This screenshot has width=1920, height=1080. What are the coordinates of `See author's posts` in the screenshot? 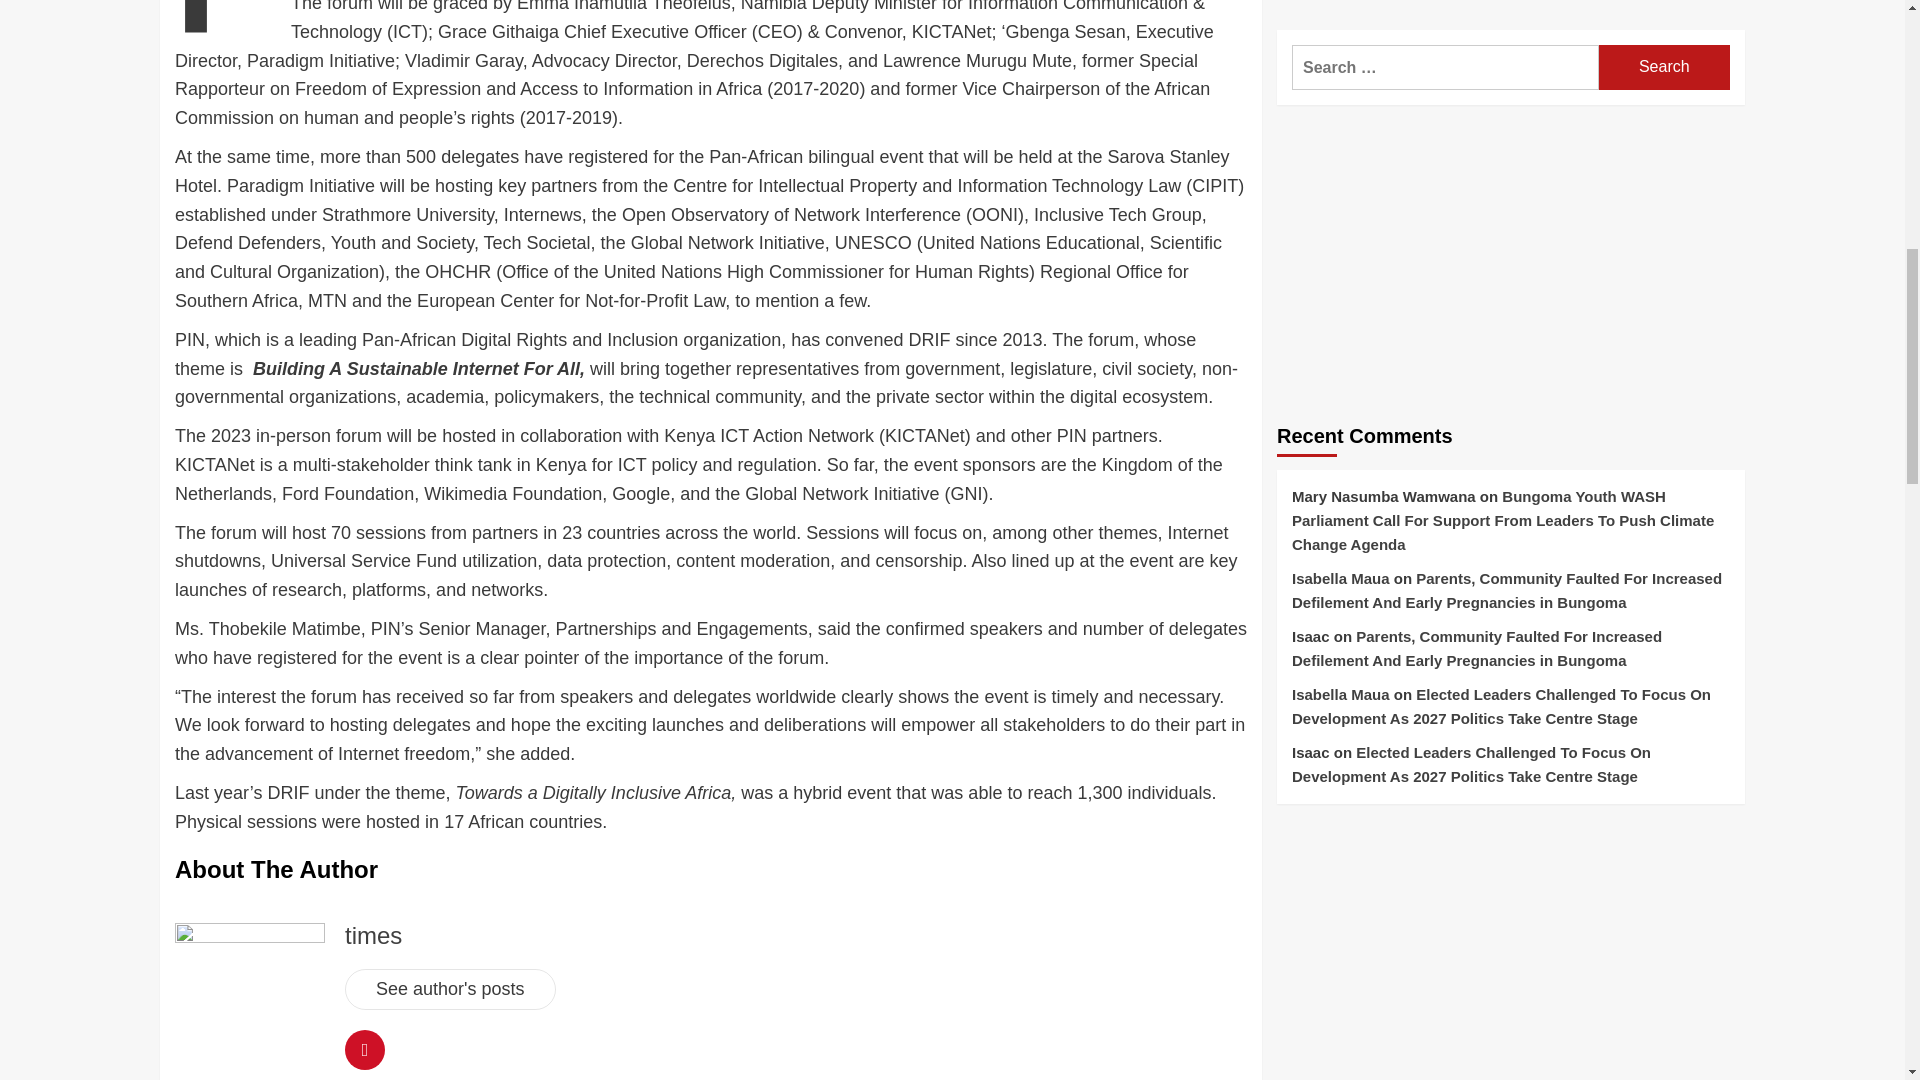 It's located at (450, 988).